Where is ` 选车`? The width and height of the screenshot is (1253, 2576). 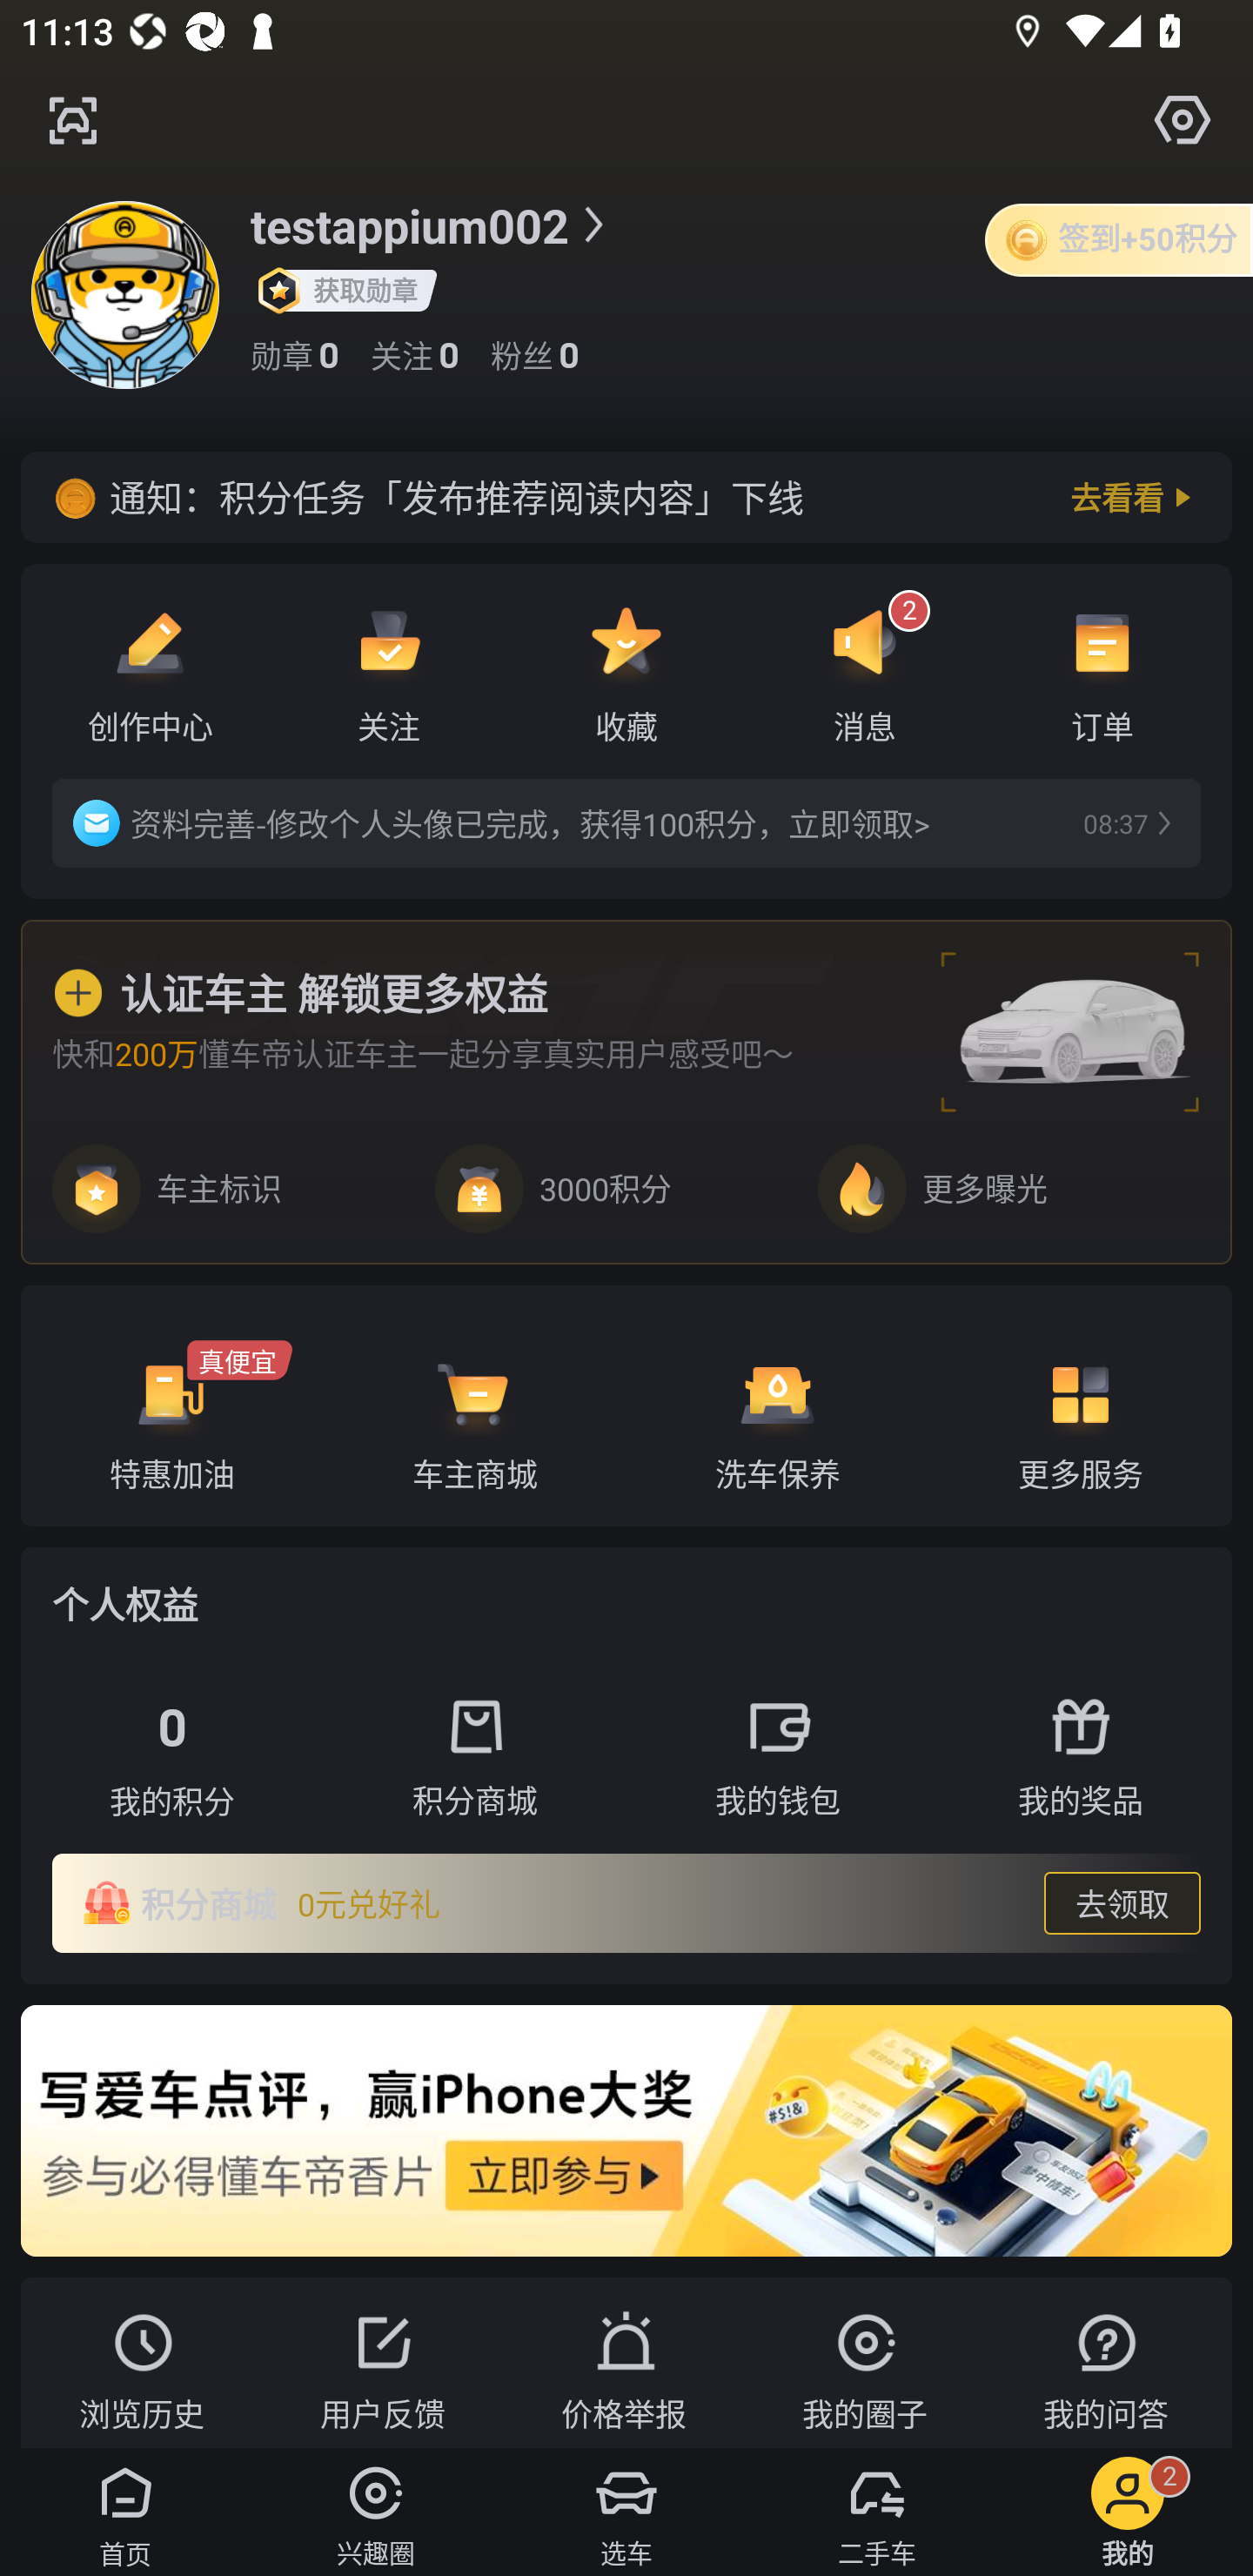
 选车 is located at coordinates (626, 2512).